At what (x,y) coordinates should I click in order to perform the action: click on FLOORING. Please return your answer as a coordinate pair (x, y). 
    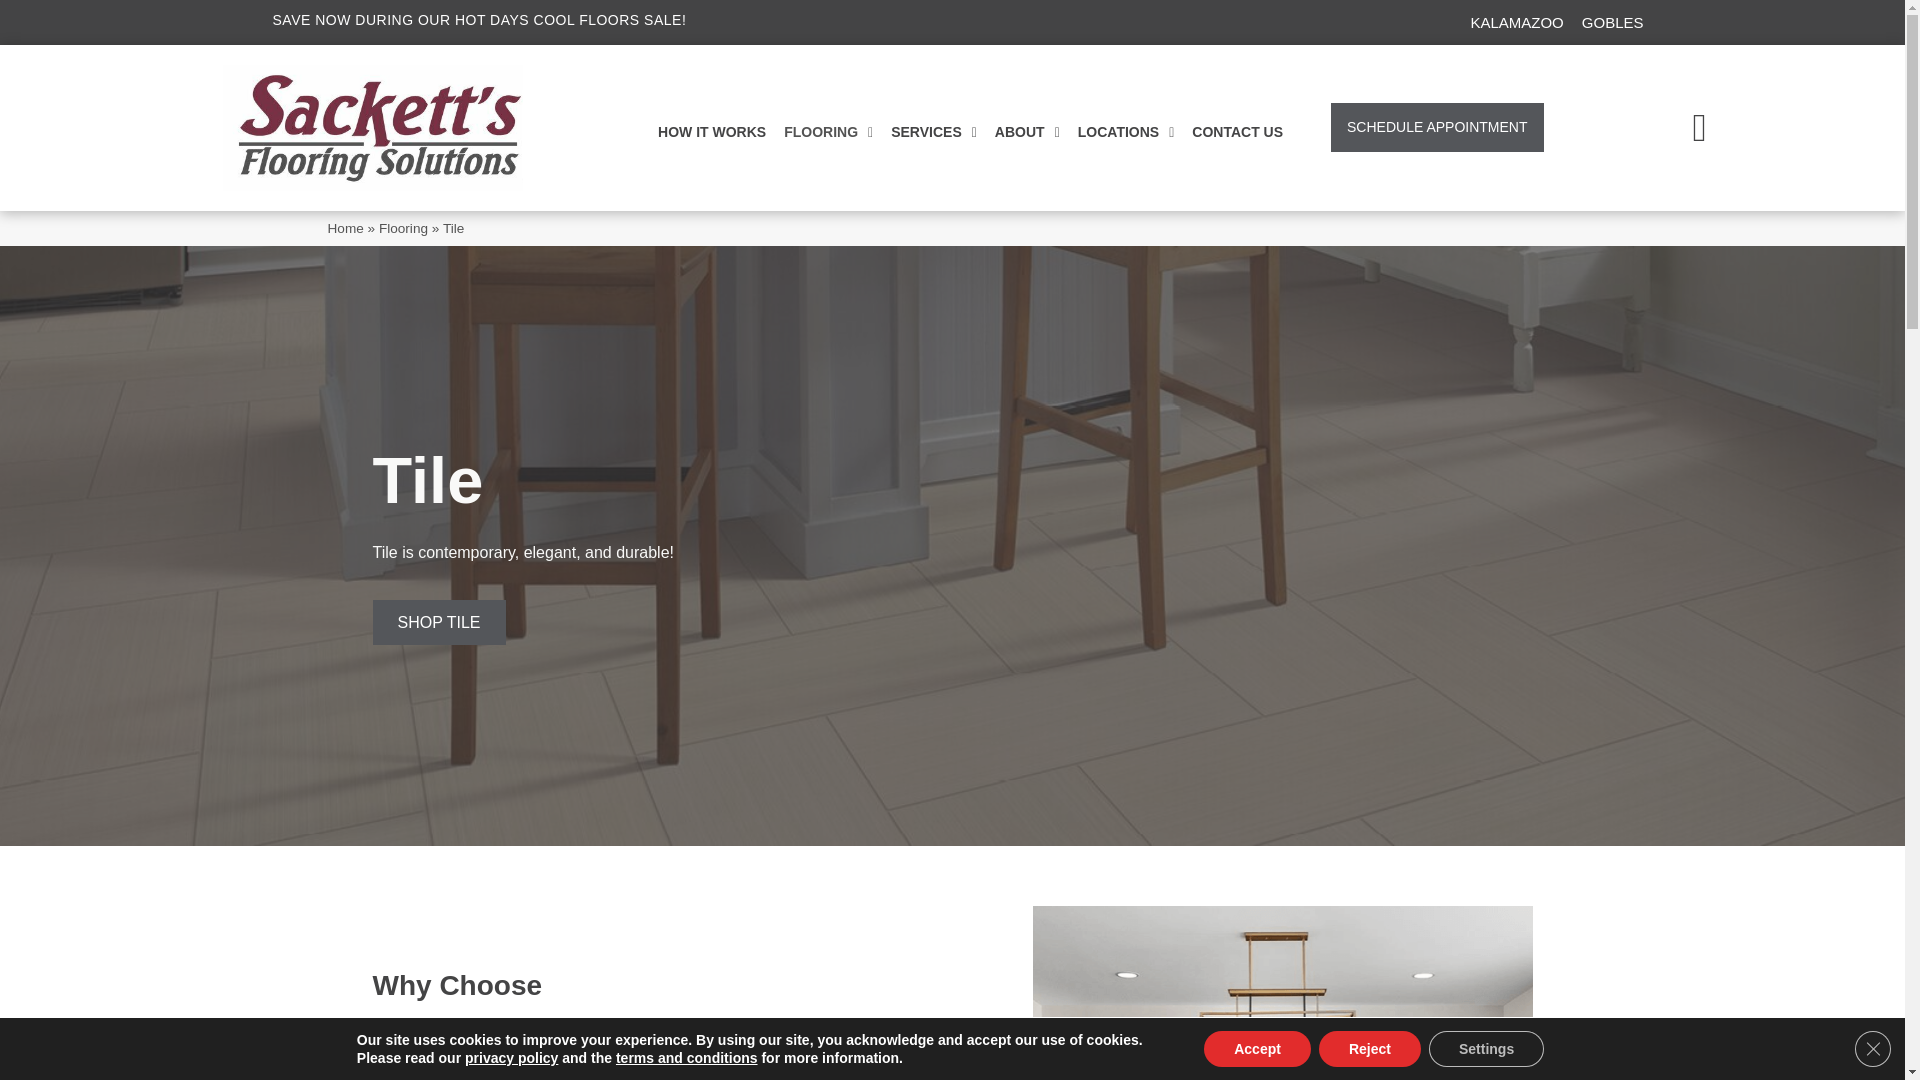
    Looking at the image, I should click on (828, 128).